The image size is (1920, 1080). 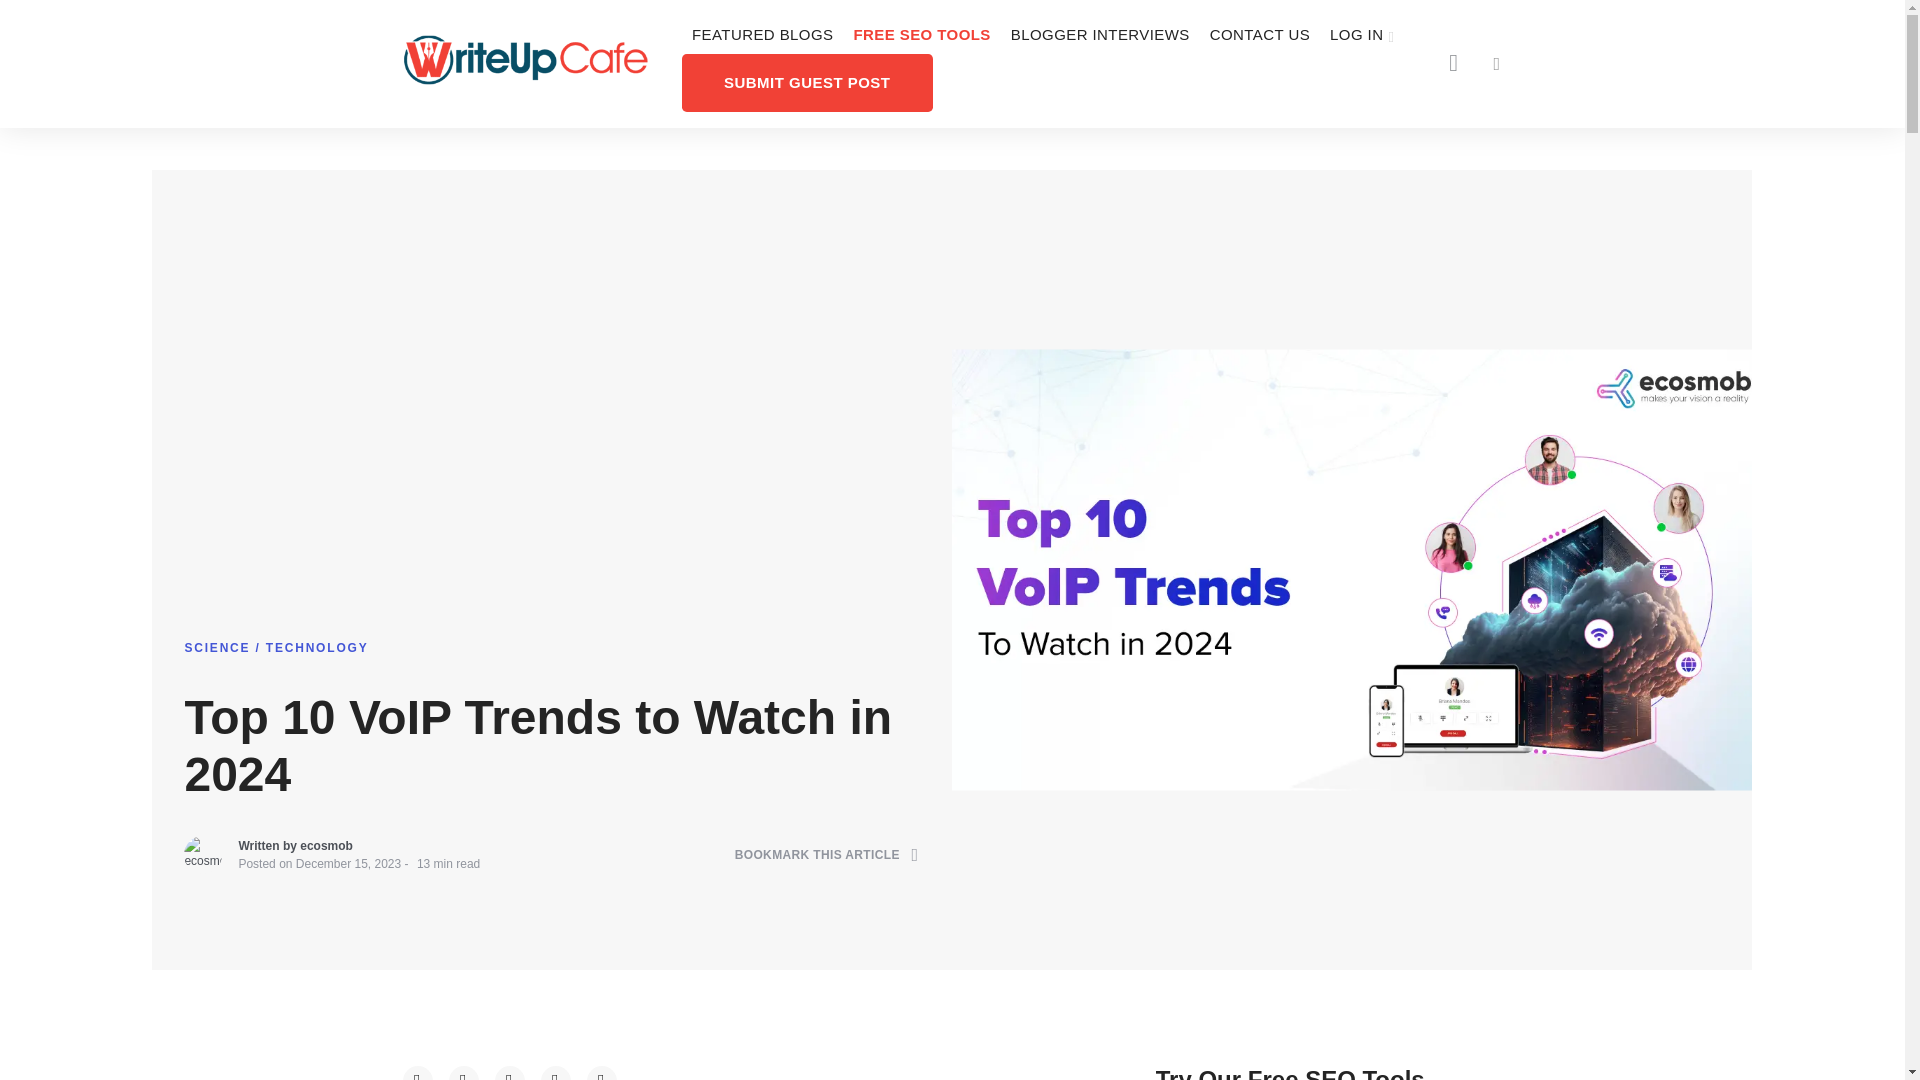 I want to click on BLOGGER INTERVIEWS, so click(x=1100, y=35).